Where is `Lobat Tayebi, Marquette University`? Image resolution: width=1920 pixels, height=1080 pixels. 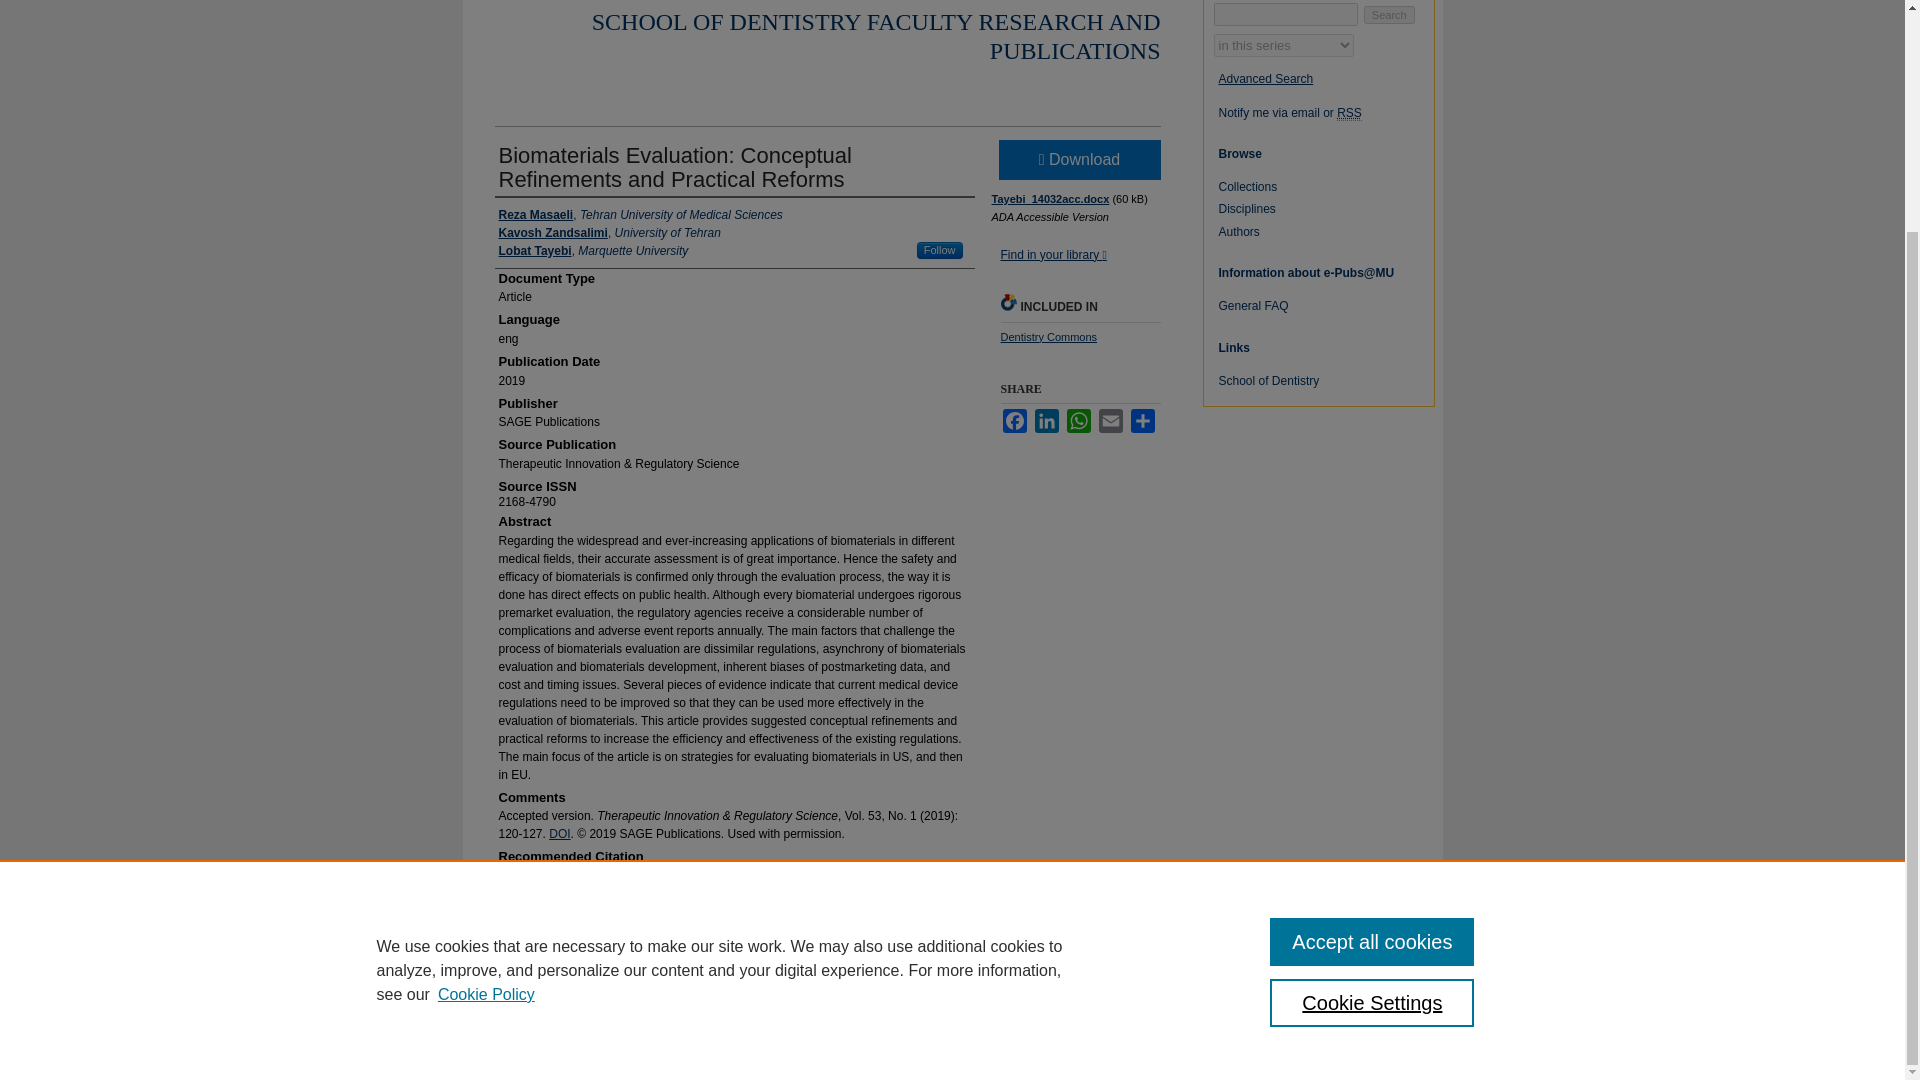
Lobat Tayebi, Marquette University is located at coordinates (592, 250).